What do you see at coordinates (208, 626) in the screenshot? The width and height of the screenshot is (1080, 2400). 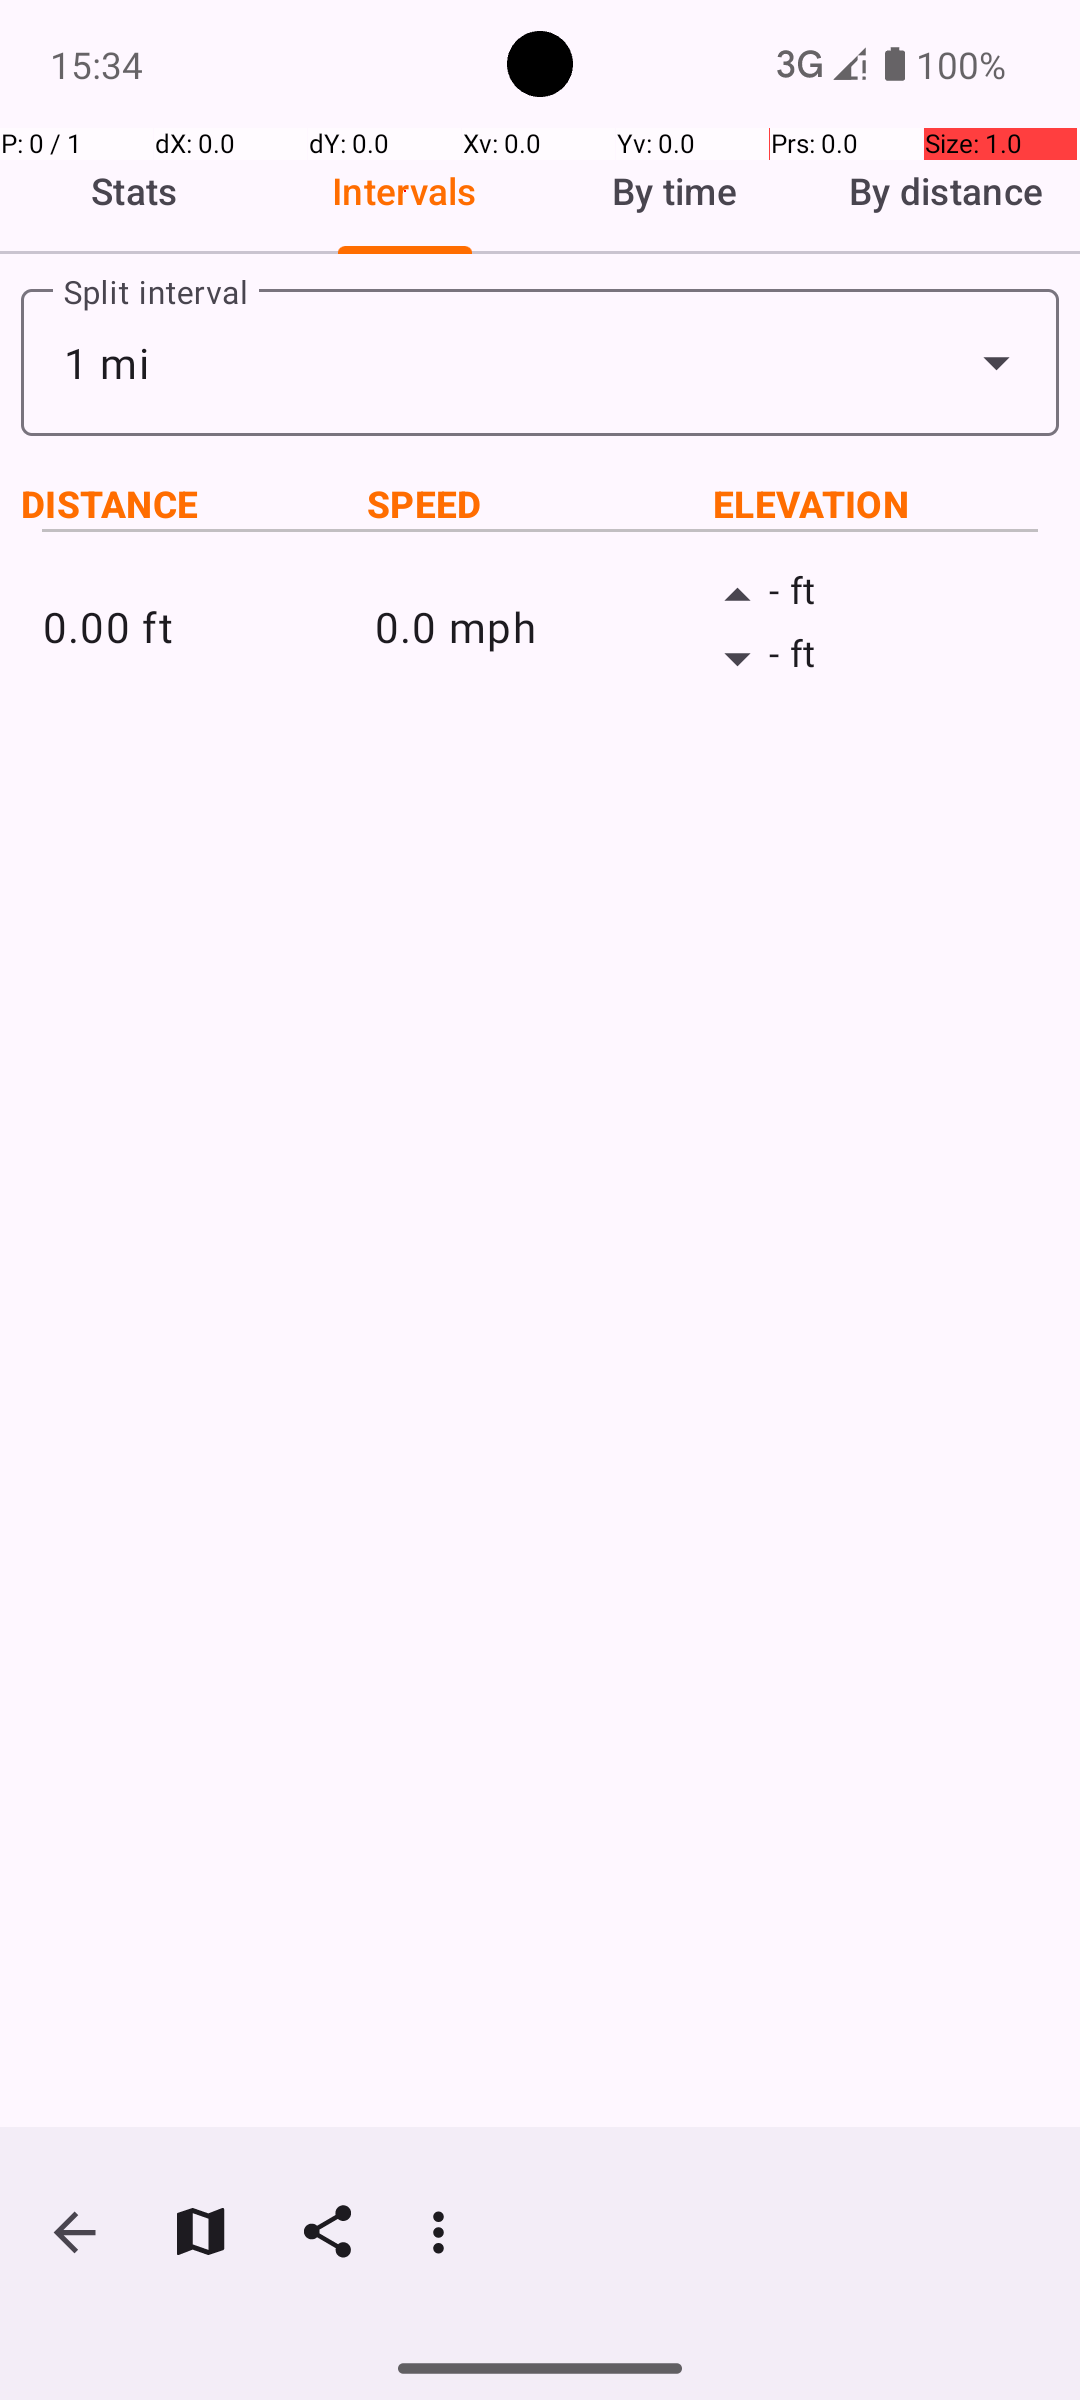 I see `0.00 ft` at bounding box center [208, 626].